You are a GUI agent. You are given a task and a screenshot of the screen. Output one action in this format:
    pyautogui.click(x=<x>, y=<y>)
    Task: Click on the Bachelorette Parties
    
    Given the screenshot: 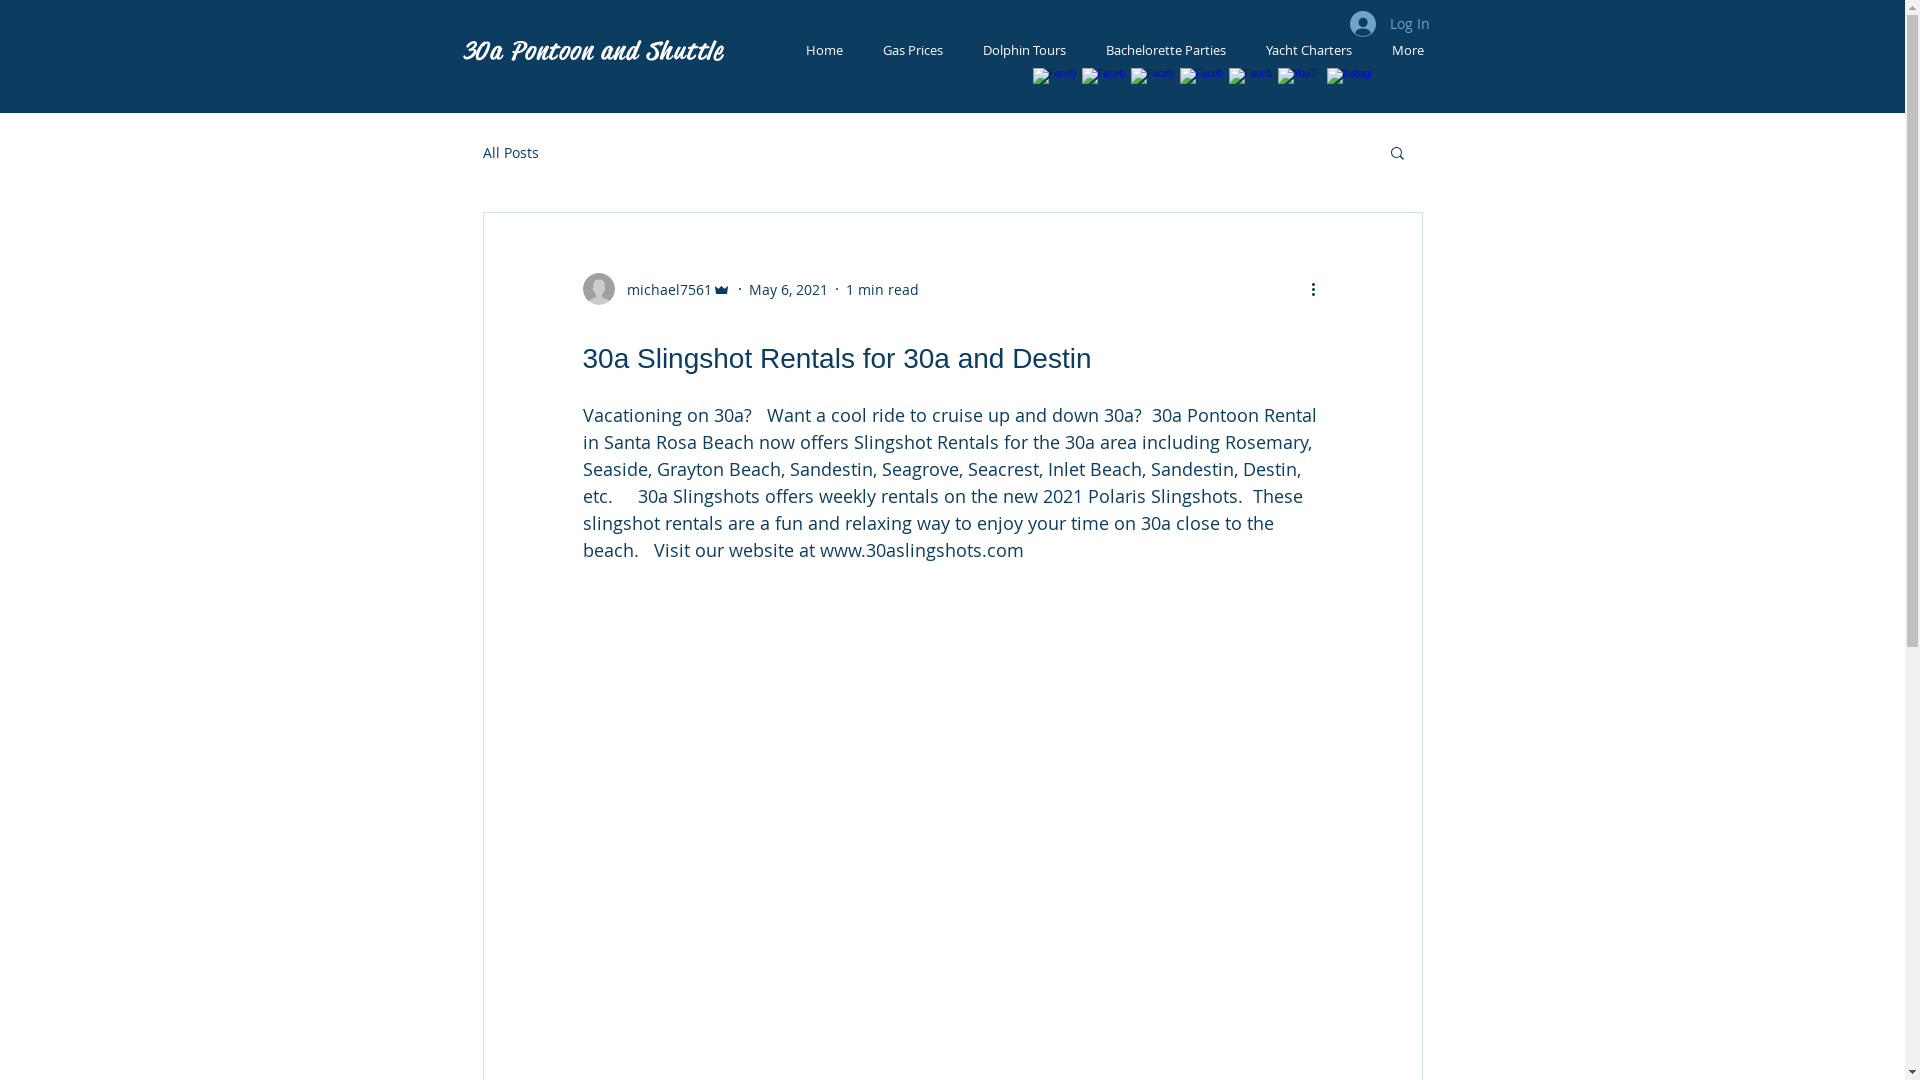 What is the action you would take?
    pyautogui.click(x=1166, y=50)
    